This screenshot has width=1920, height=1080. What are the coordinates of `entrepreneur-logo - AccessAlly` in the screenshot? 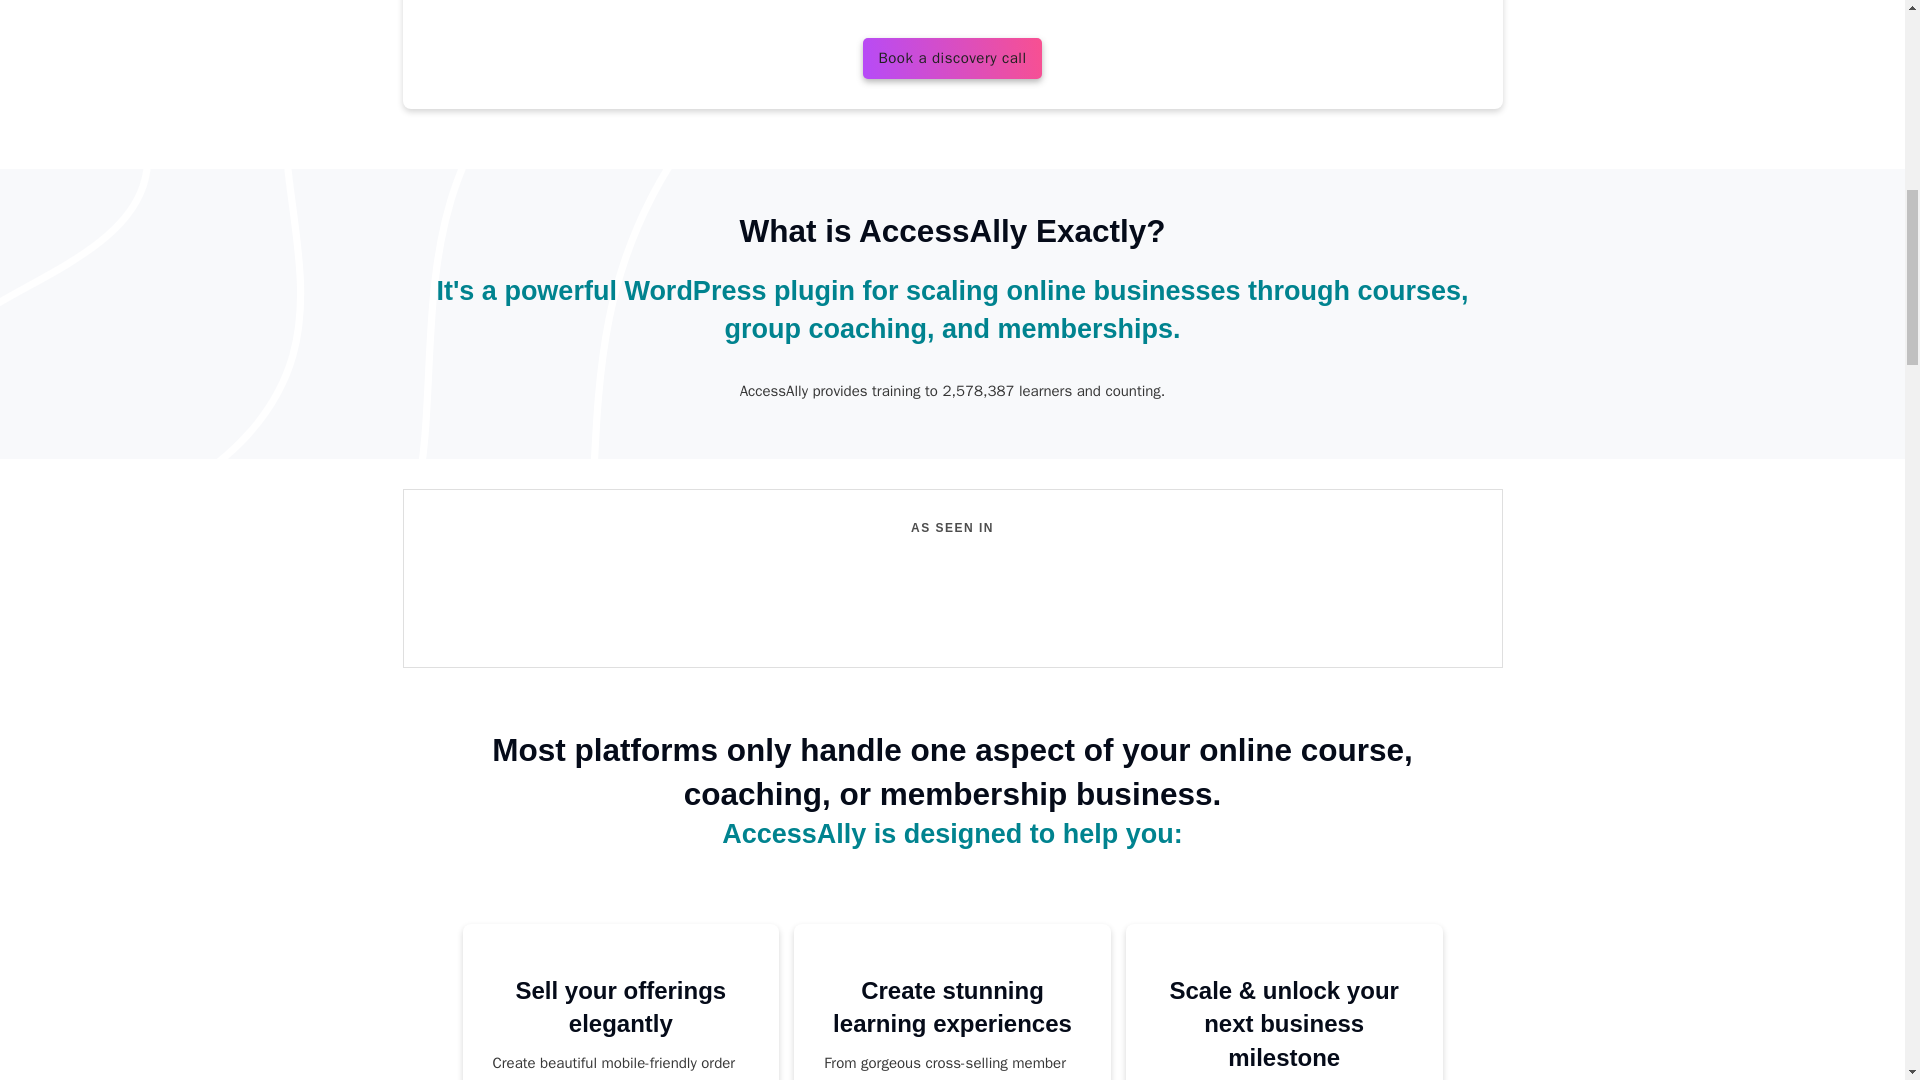 It's located at (792, 550).